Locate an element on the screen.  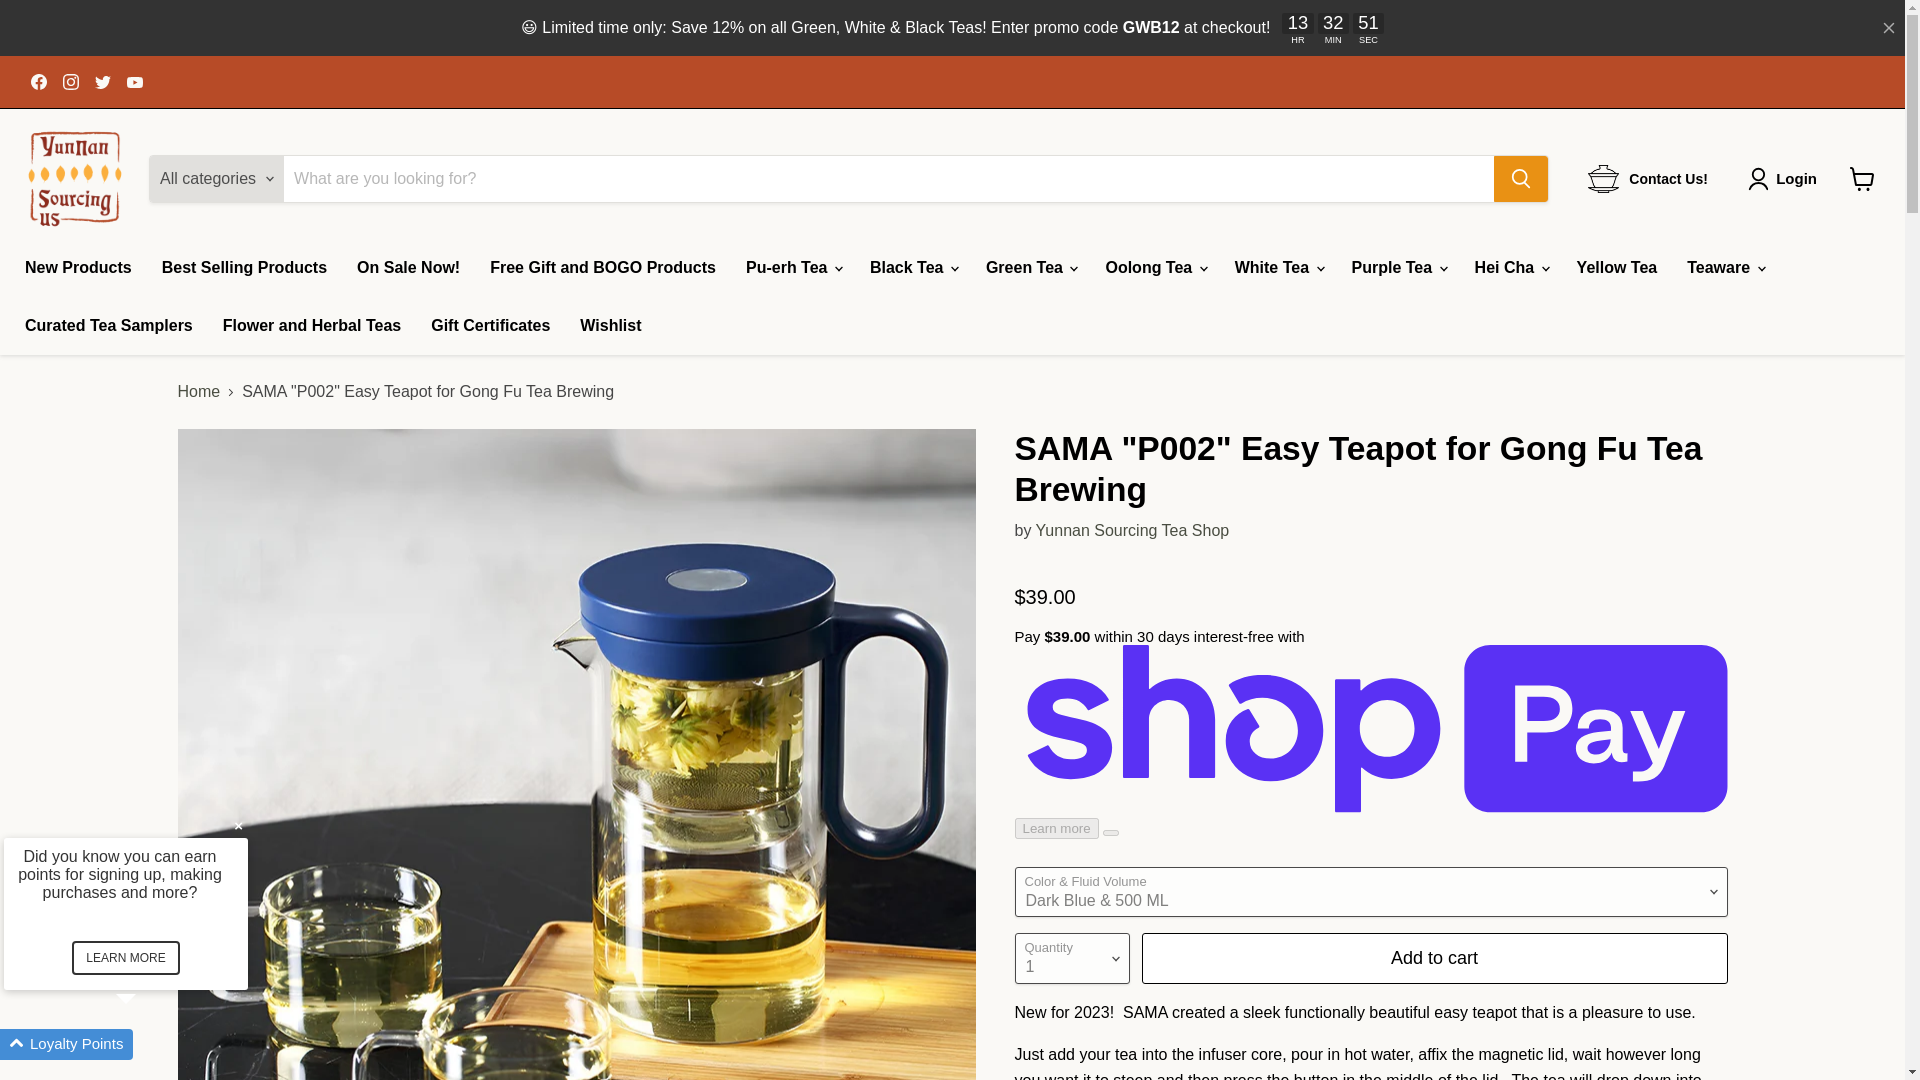
View cart is located at coordinates (1862, 178).